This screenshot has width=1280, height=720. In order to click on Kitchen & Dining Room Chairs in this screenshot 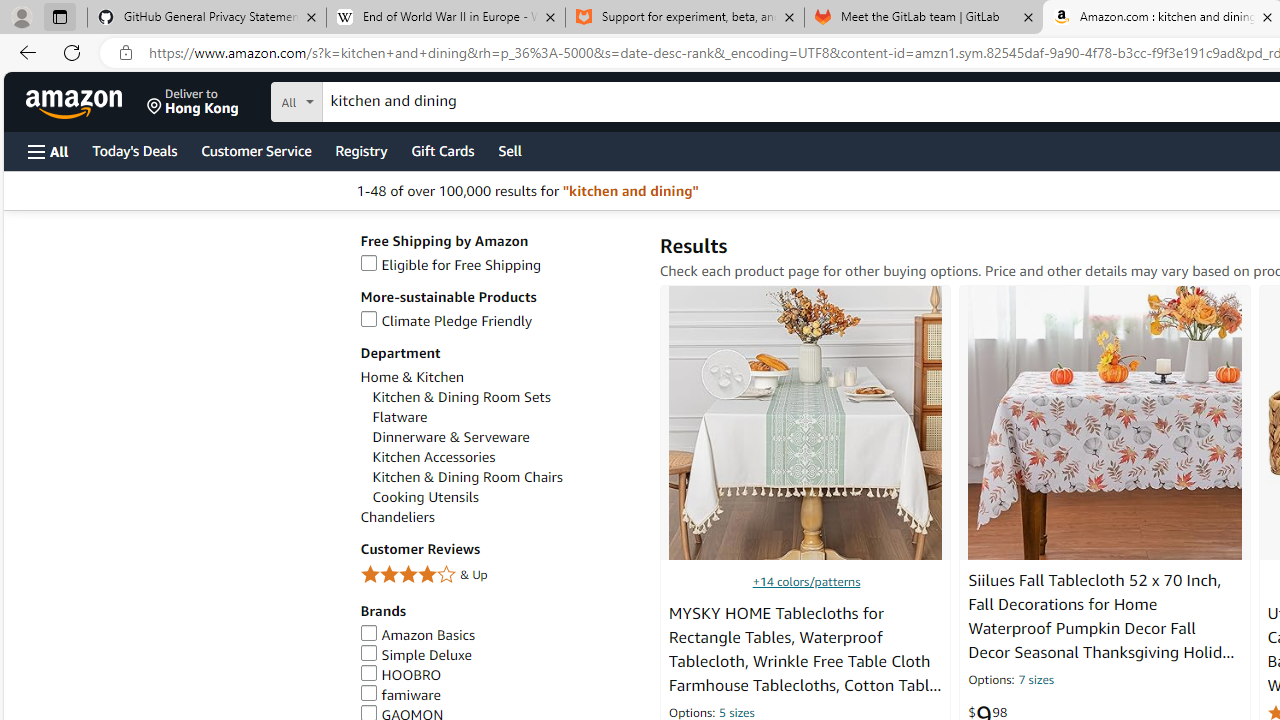, I will do `click(506, 477)`.